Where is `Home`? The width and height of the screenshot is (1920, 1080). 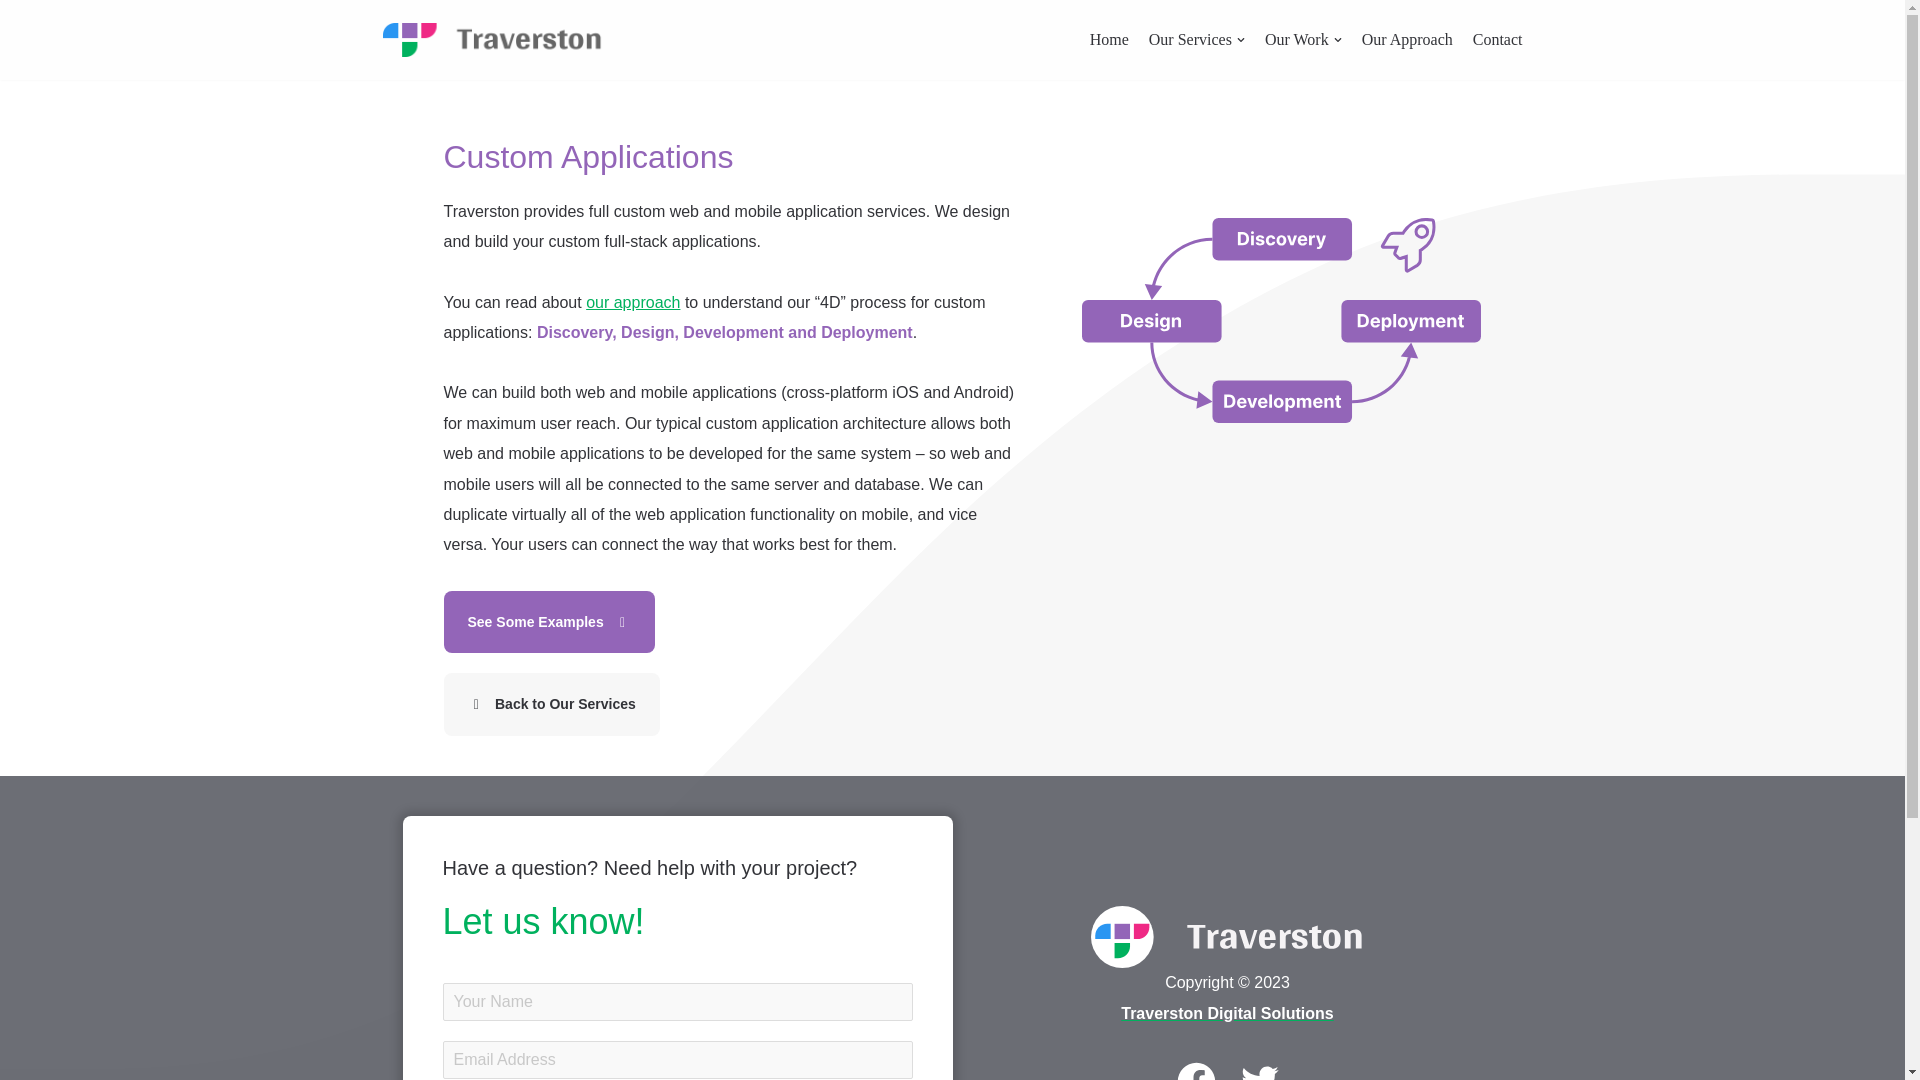 Home is located at coordinates (1109, 40).